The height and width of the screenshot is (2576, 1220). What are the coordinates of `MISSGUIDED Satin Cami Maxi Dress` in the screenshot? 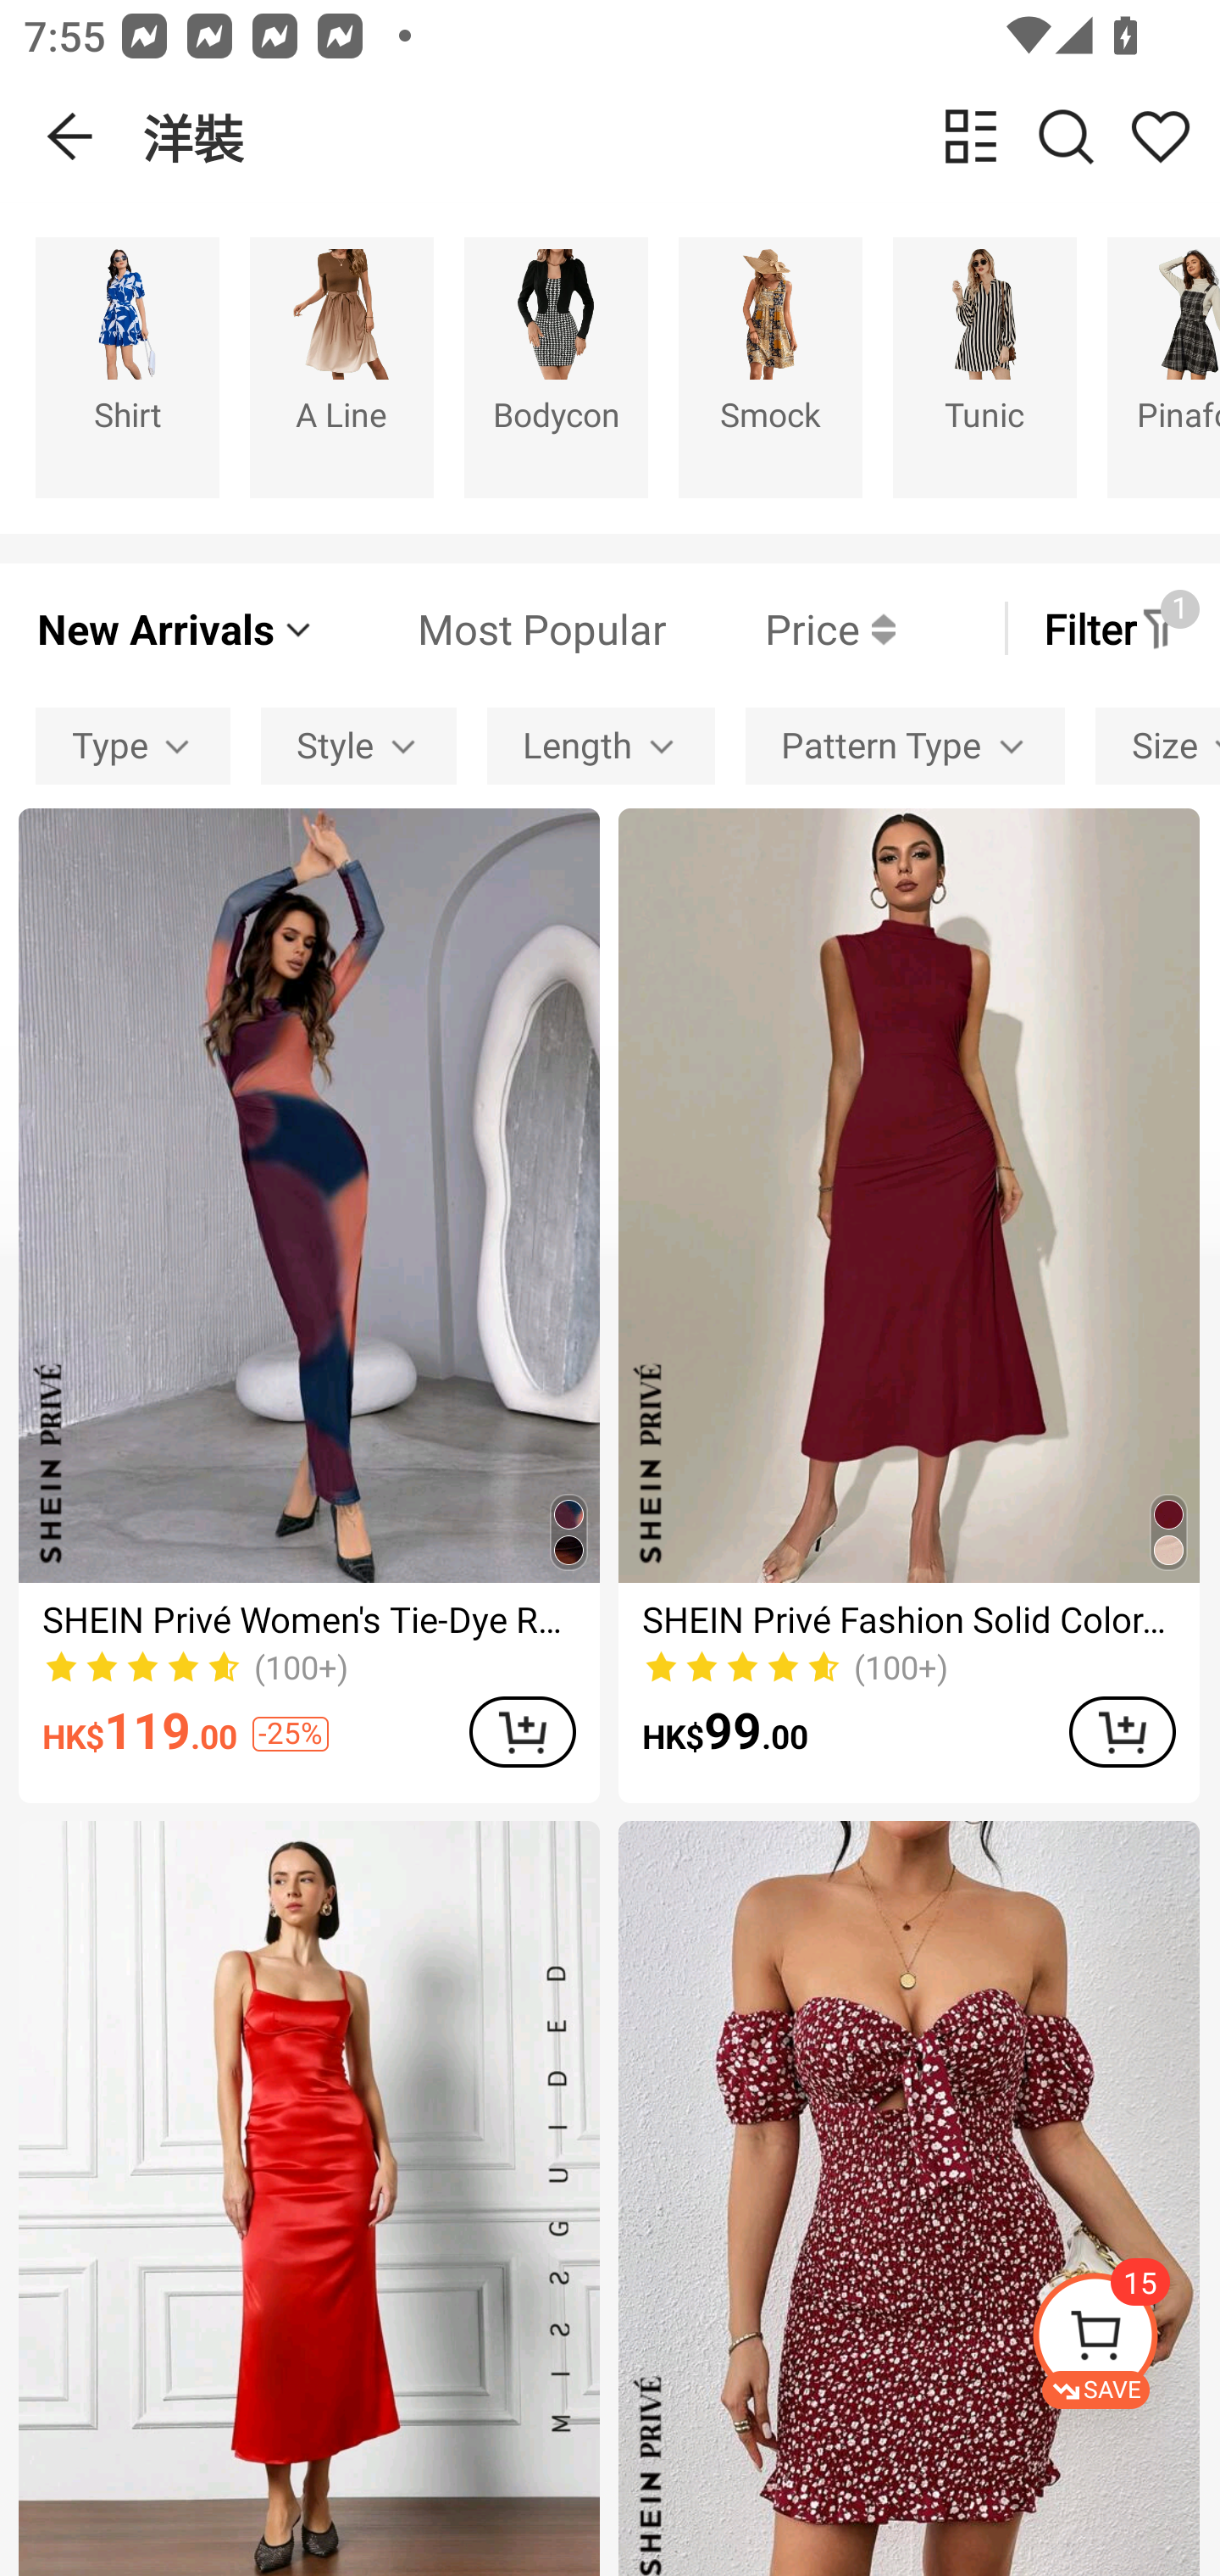 It's located at (308, 2198).